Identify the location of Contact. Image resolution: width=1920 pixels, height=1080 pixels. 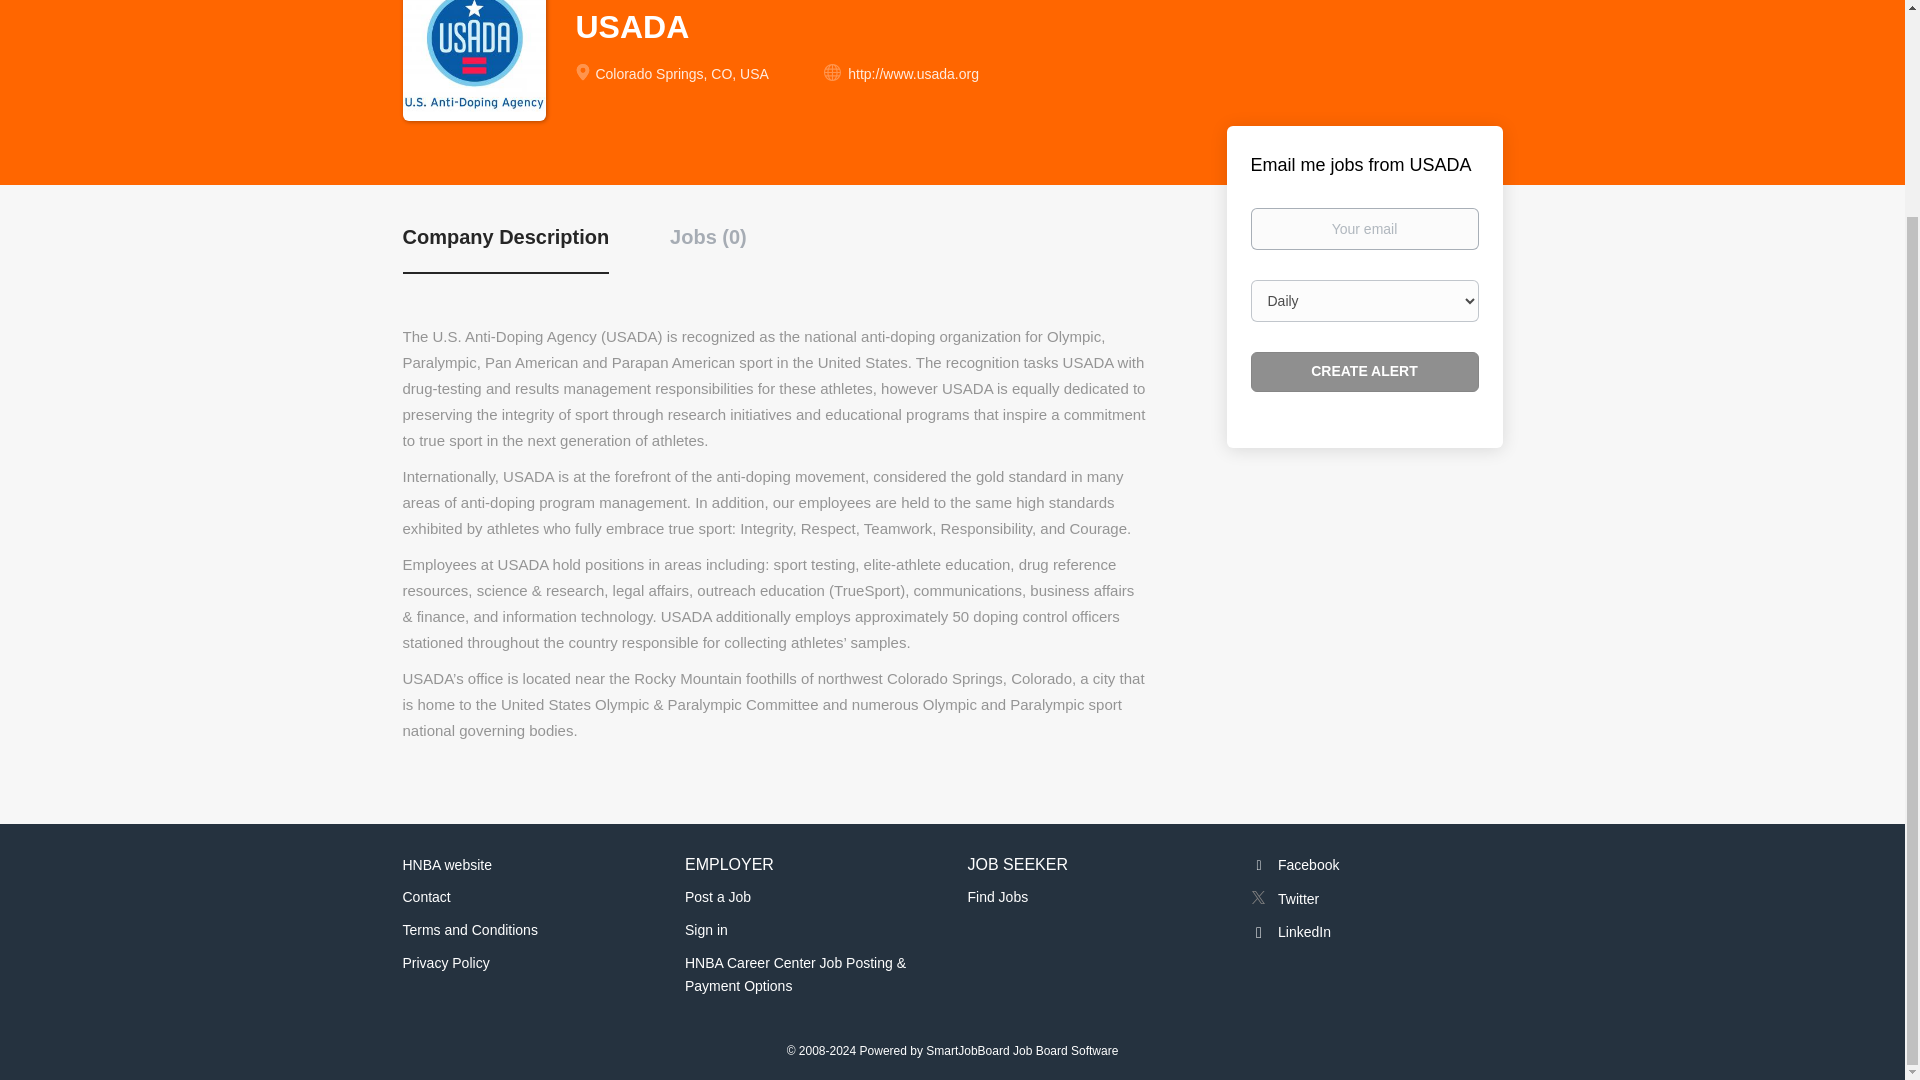
(425, 896).